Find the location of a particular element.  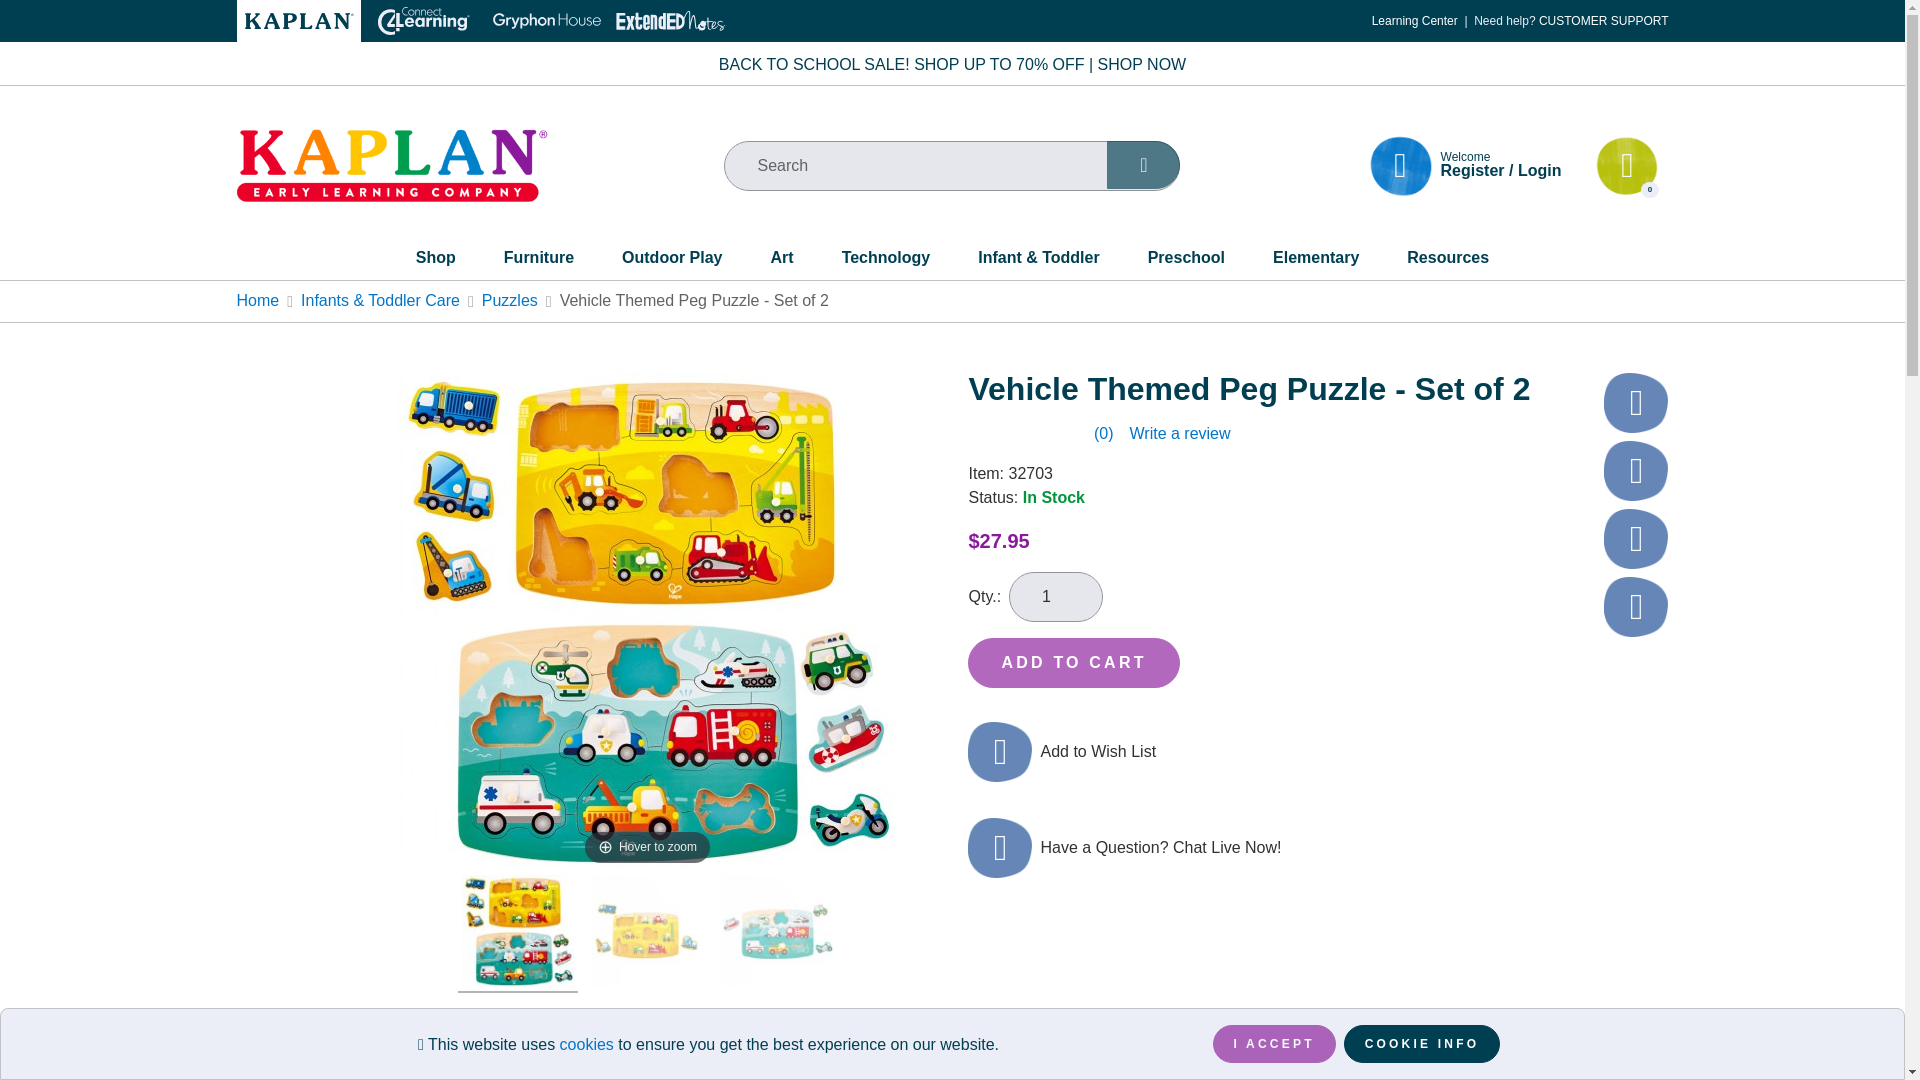

1 is located at coordinates (1056, 597).